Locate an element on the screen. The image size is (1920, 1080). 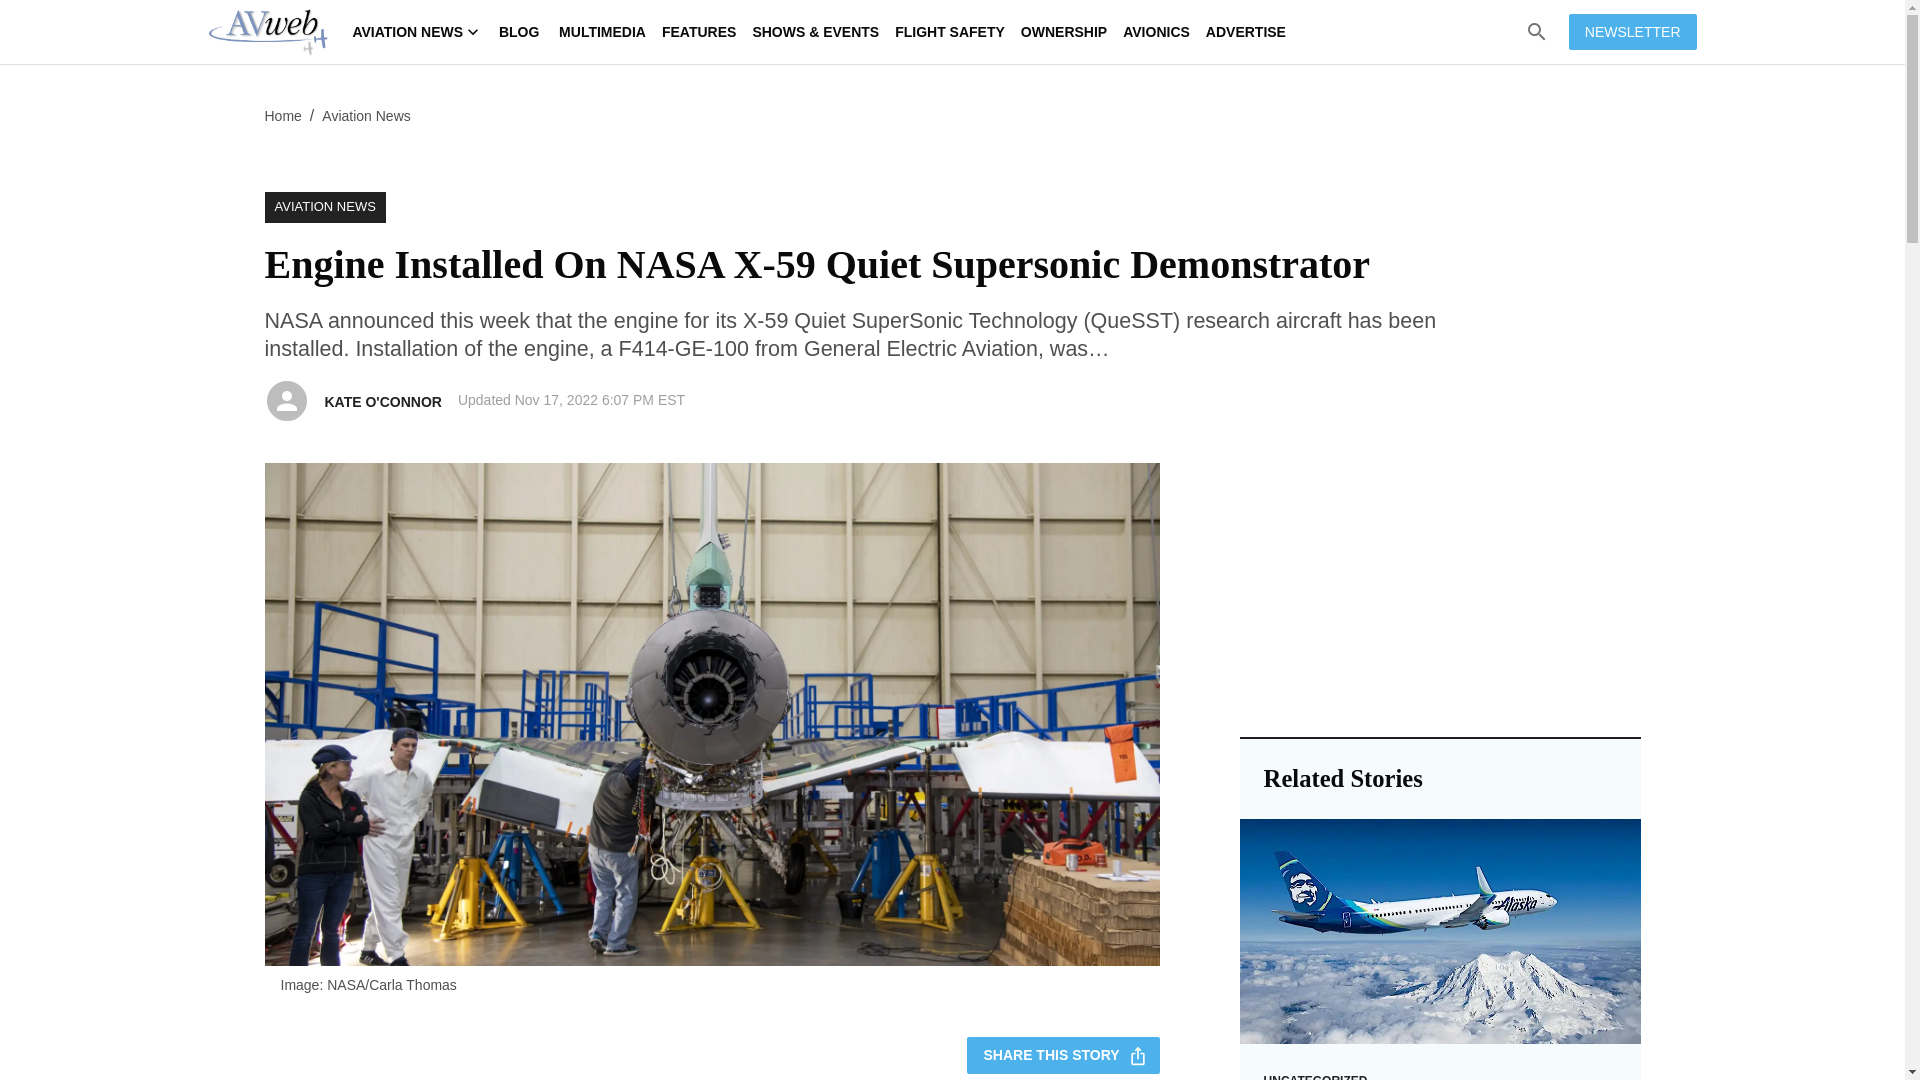
AVIONICS is located at coordinates (1156, 32).